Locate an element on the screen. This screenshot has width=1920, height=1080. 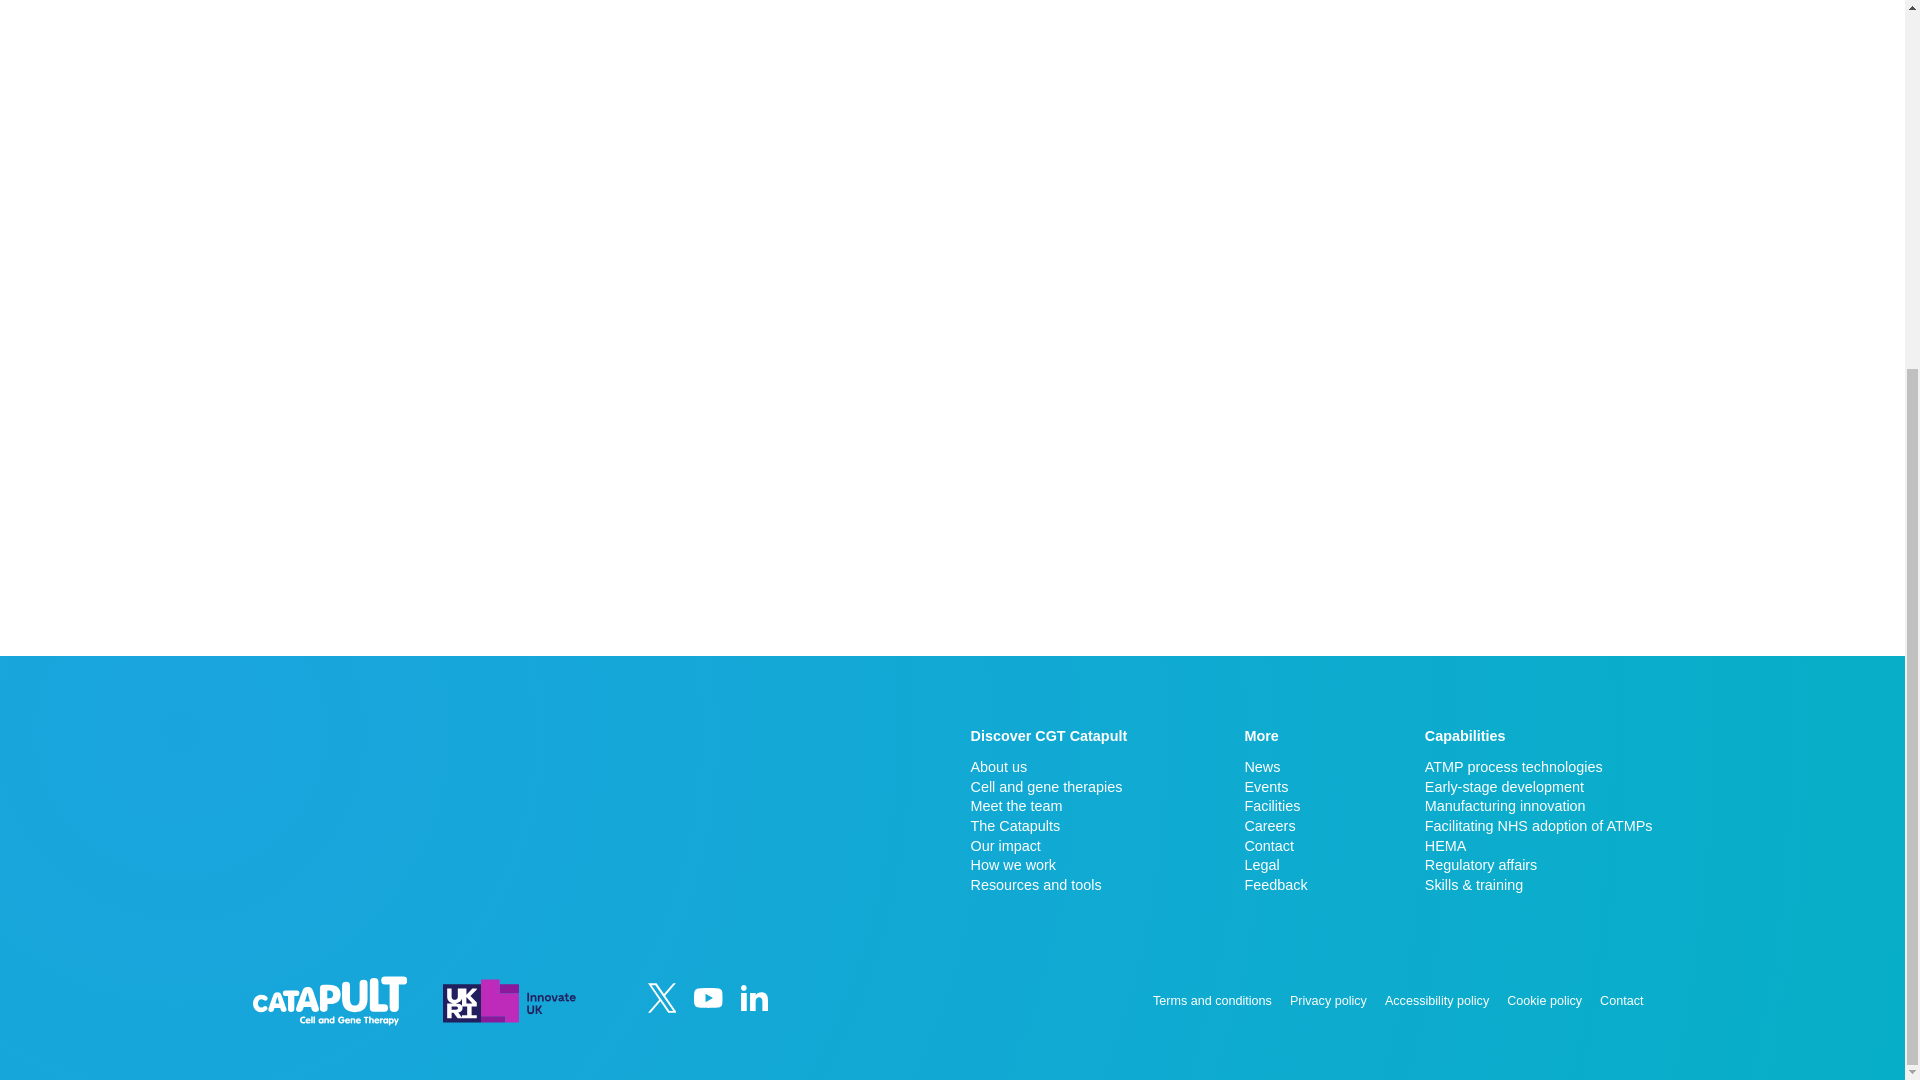
iframe is located at coordinates (473, 802).